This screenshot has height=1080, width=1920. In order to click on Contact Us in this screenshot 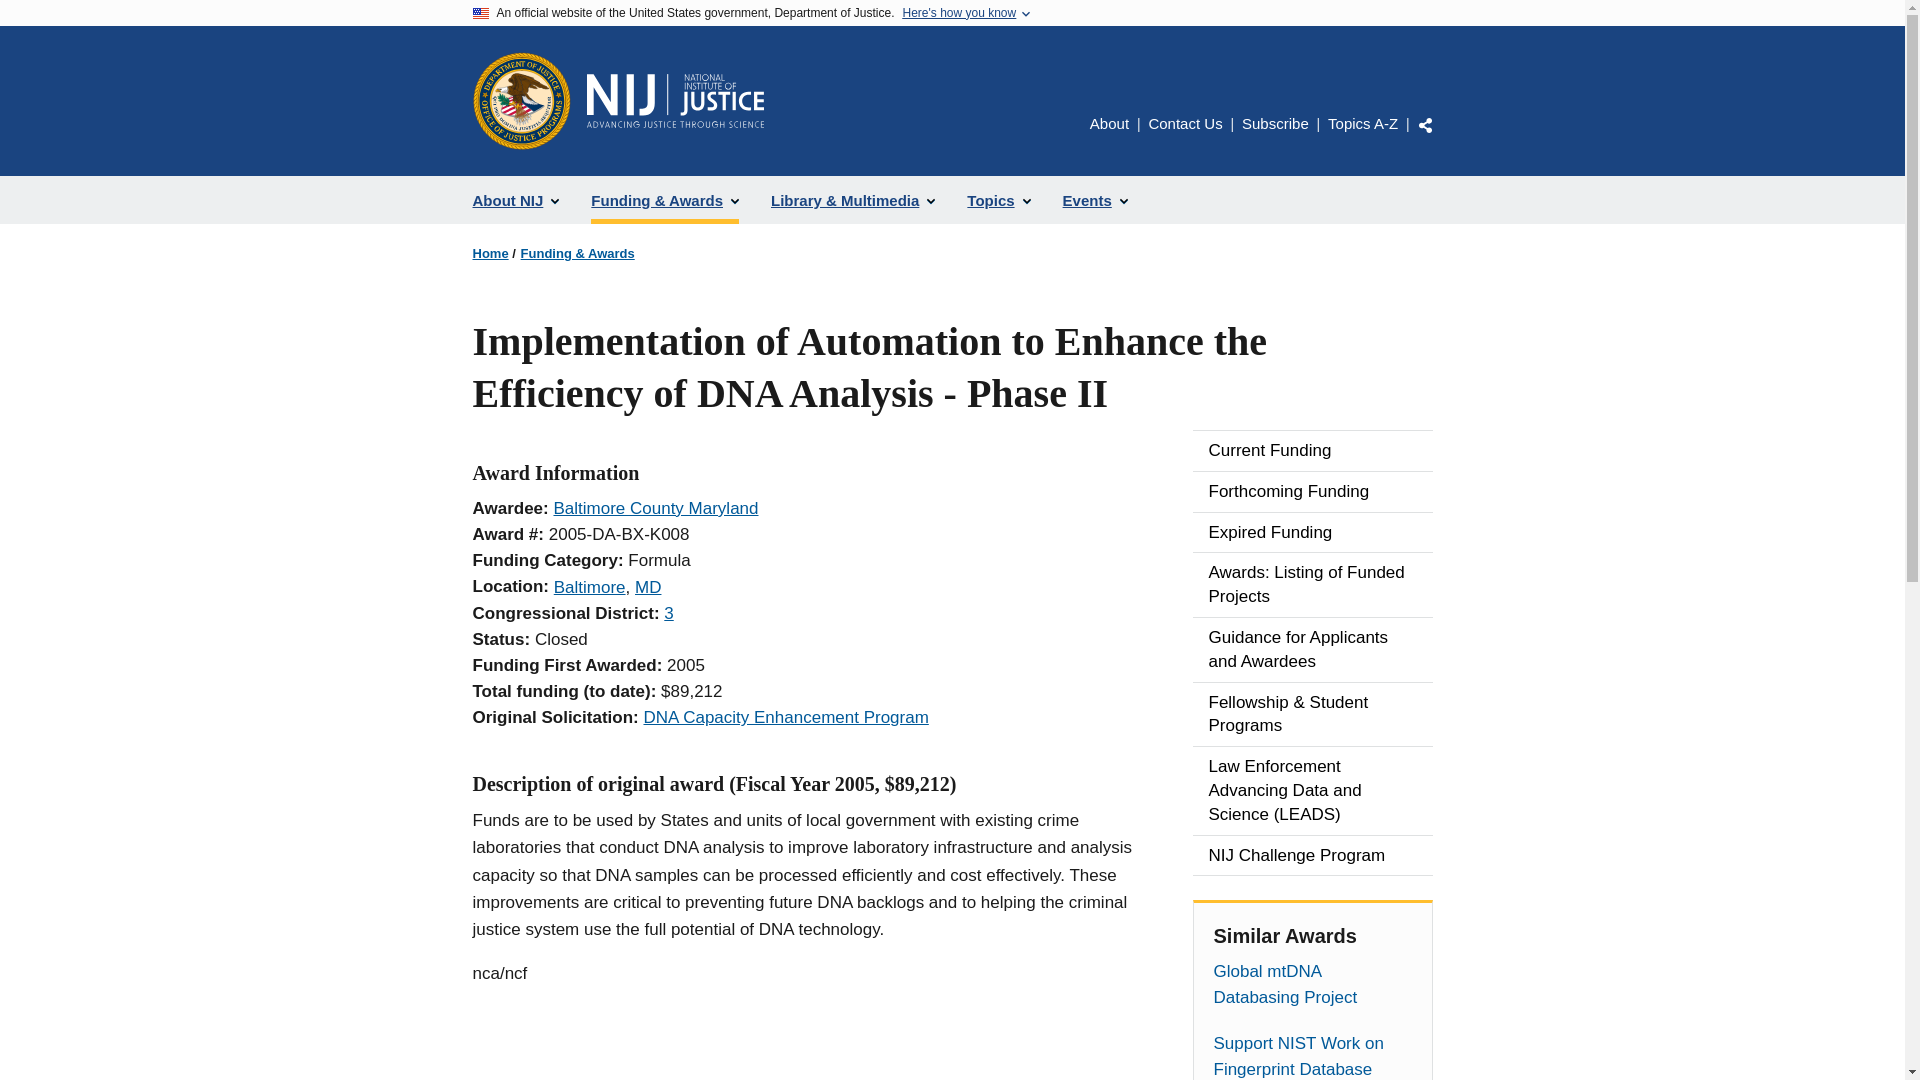, I will do `click(1184, 122)`.